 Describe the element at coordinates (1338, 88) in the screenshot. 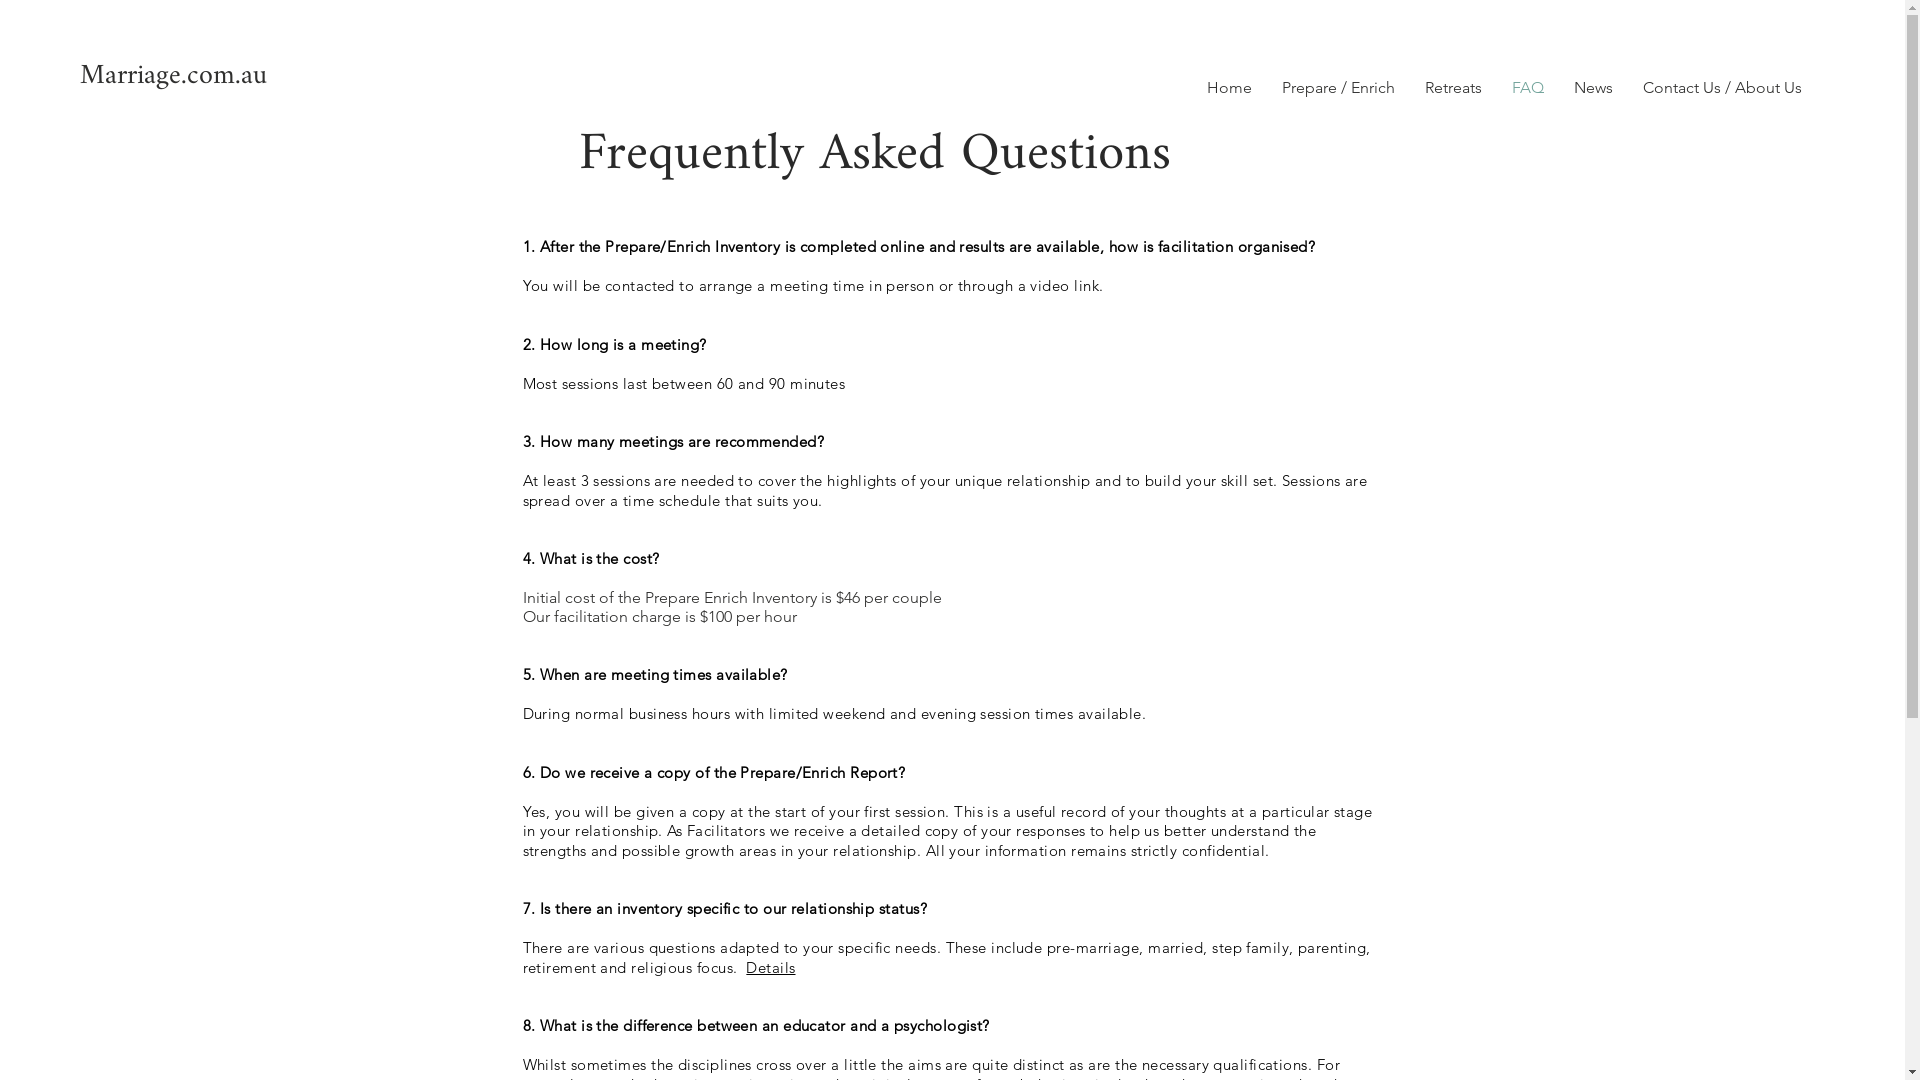

I see `Prepare / Enrich` at that location.